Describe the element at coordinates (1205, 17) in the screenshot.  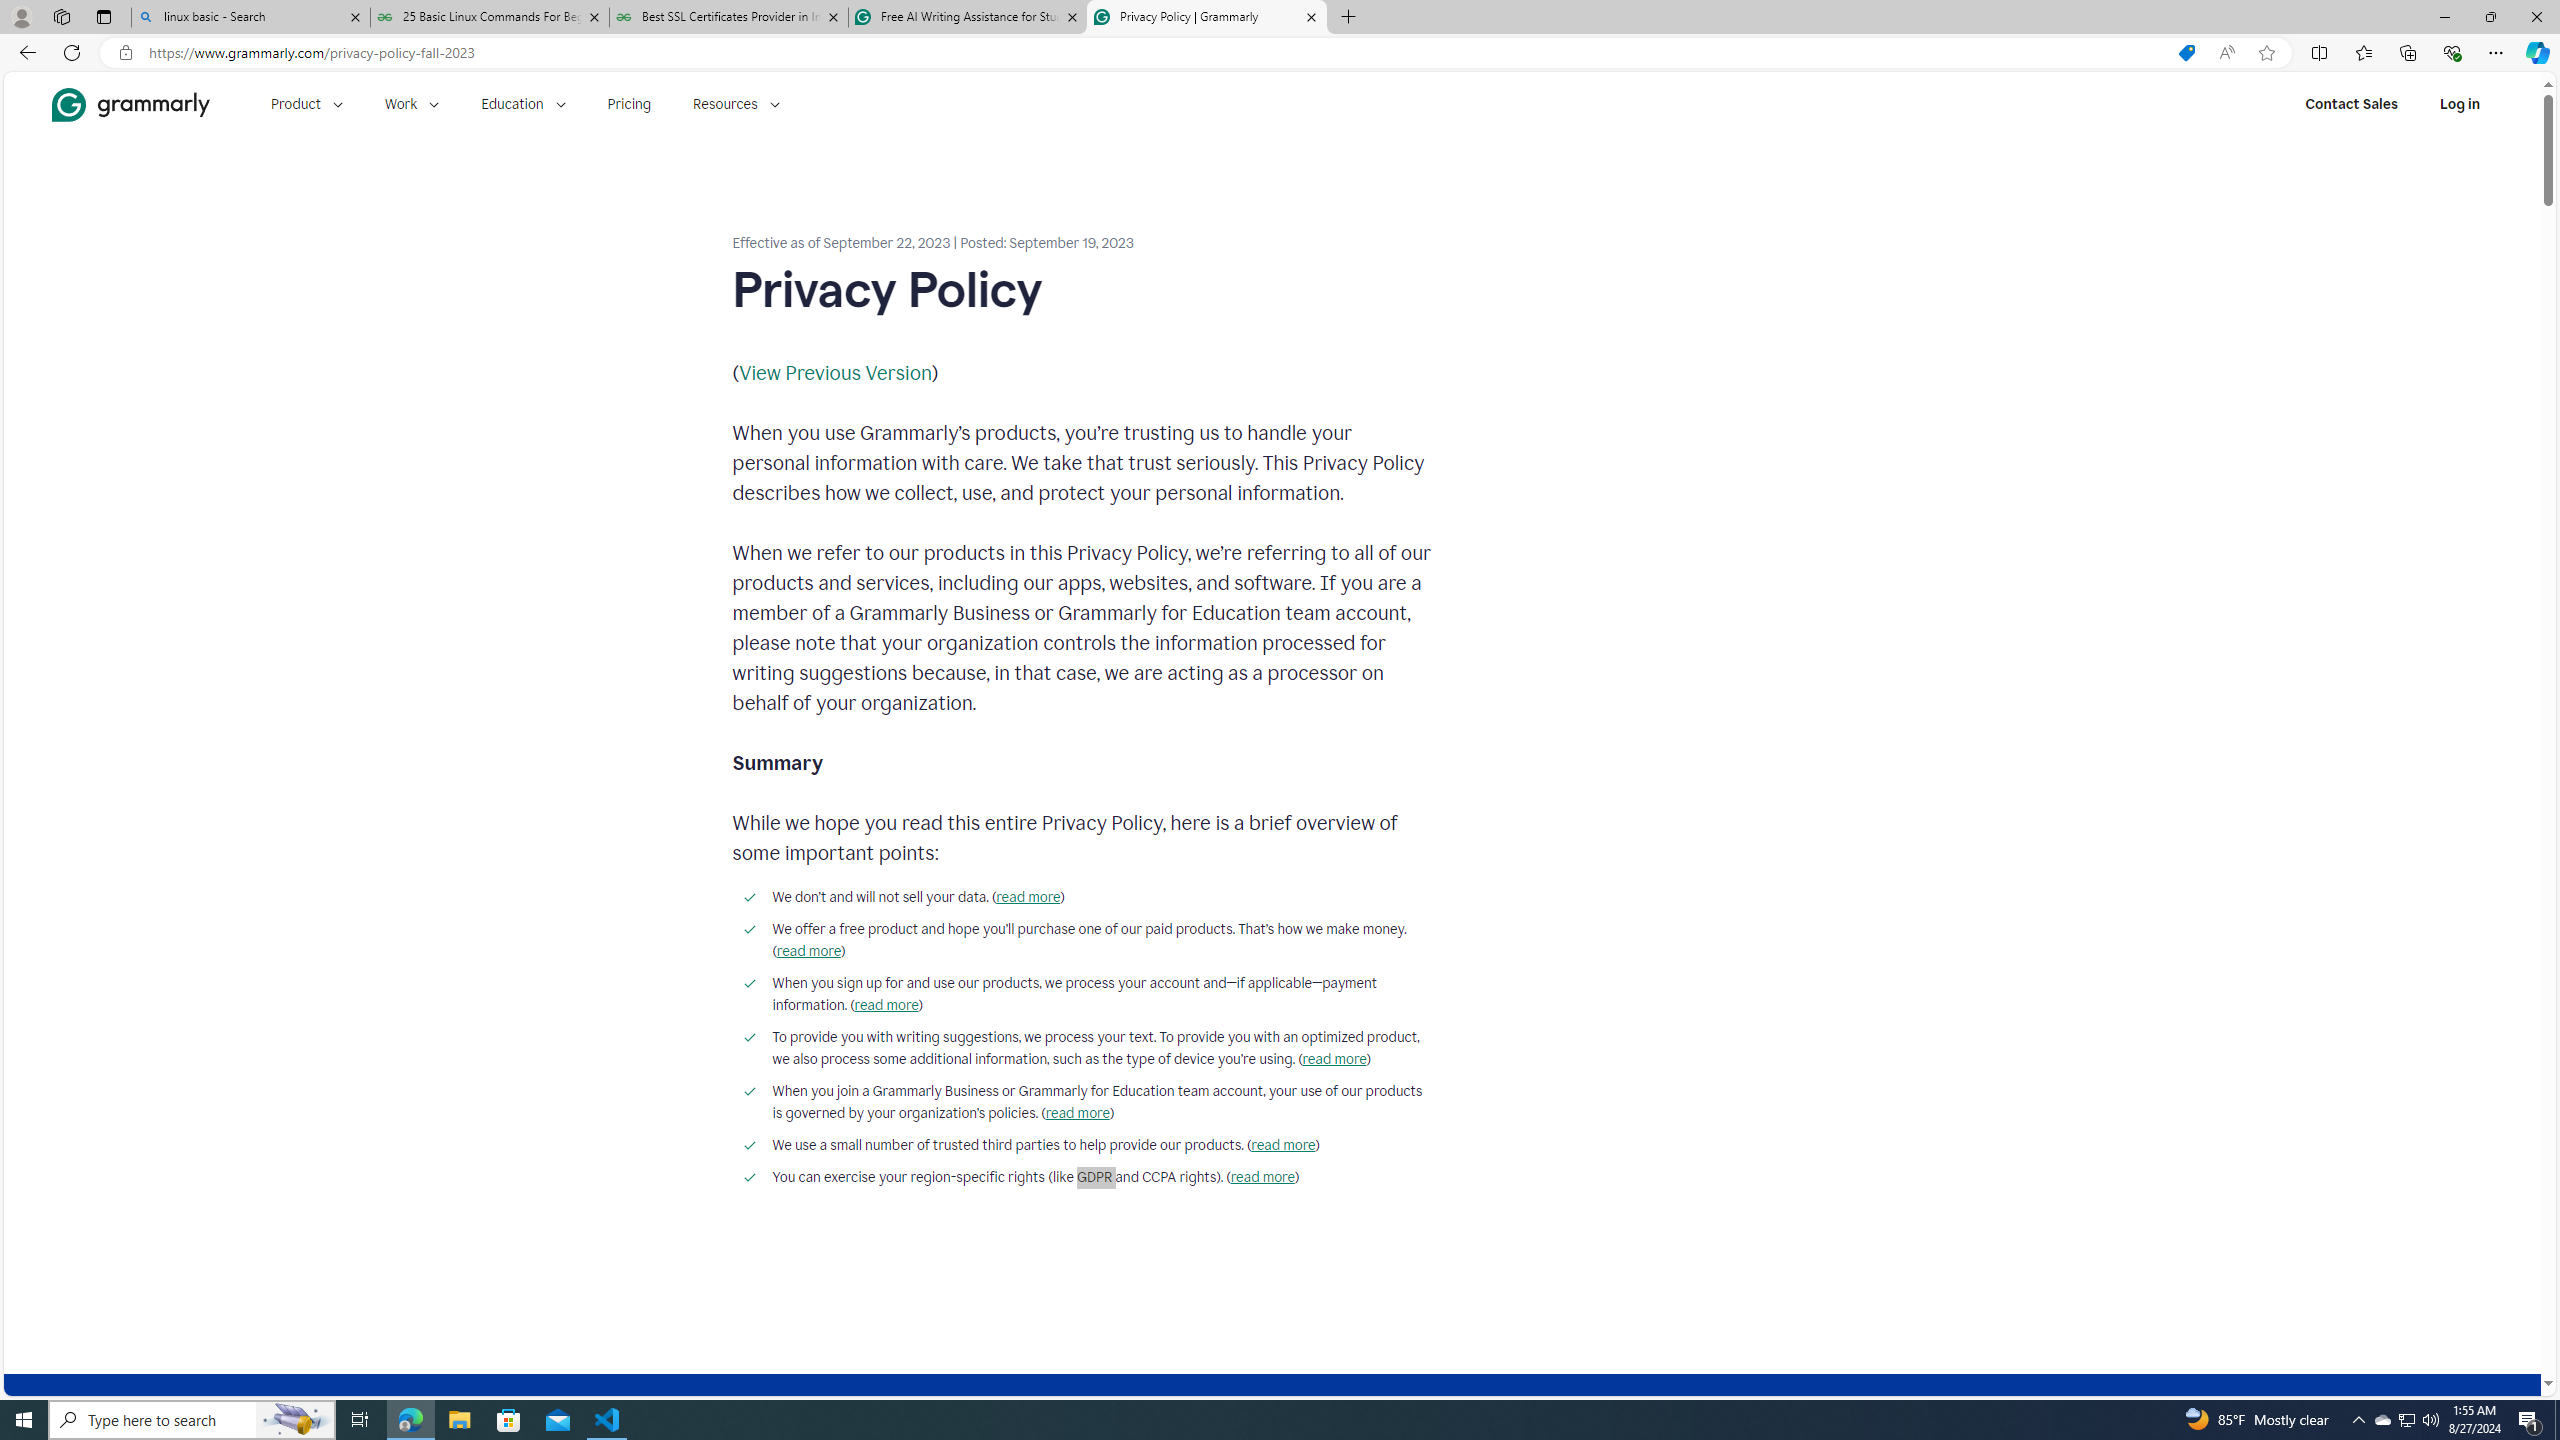
I see `Privacy Policy | Grammarly` at that location.